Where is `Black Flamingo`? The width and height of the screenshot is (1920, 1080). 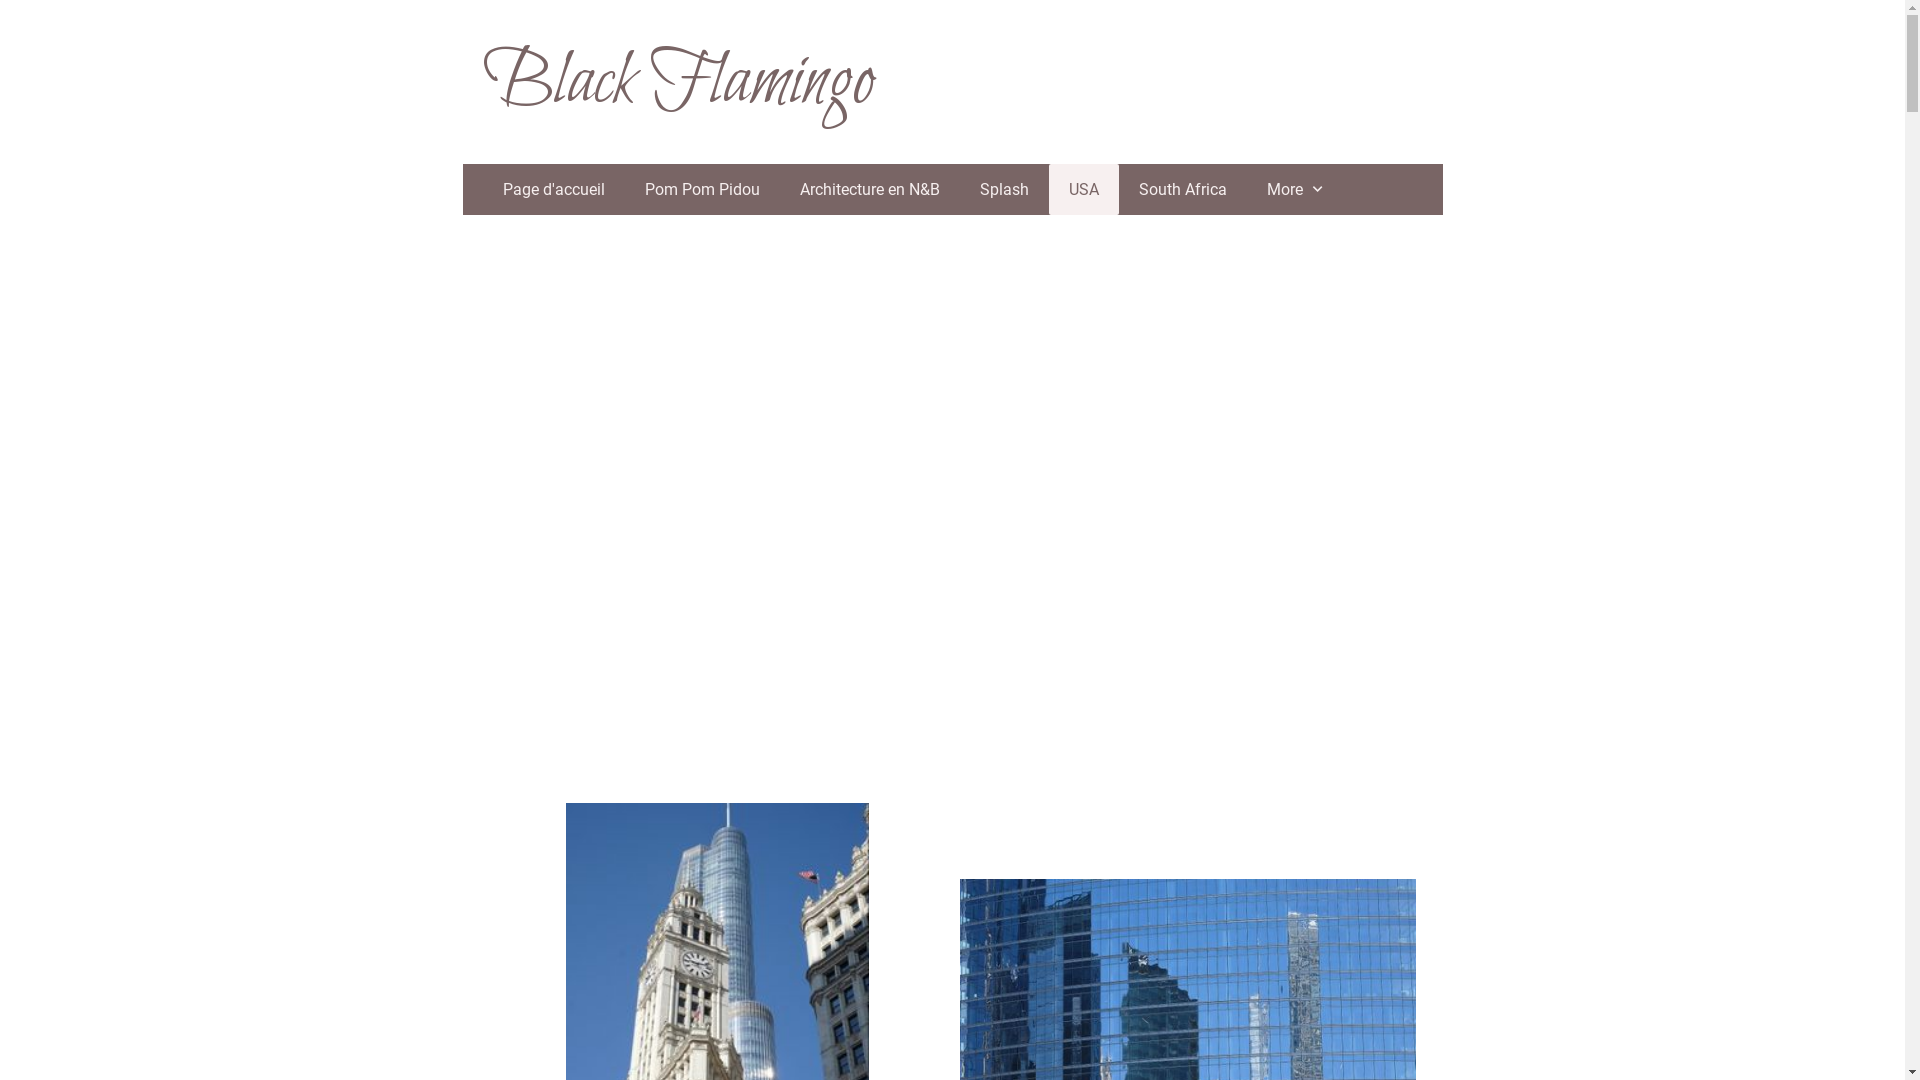
Black Flamingo is located at coordinates (677, 86).